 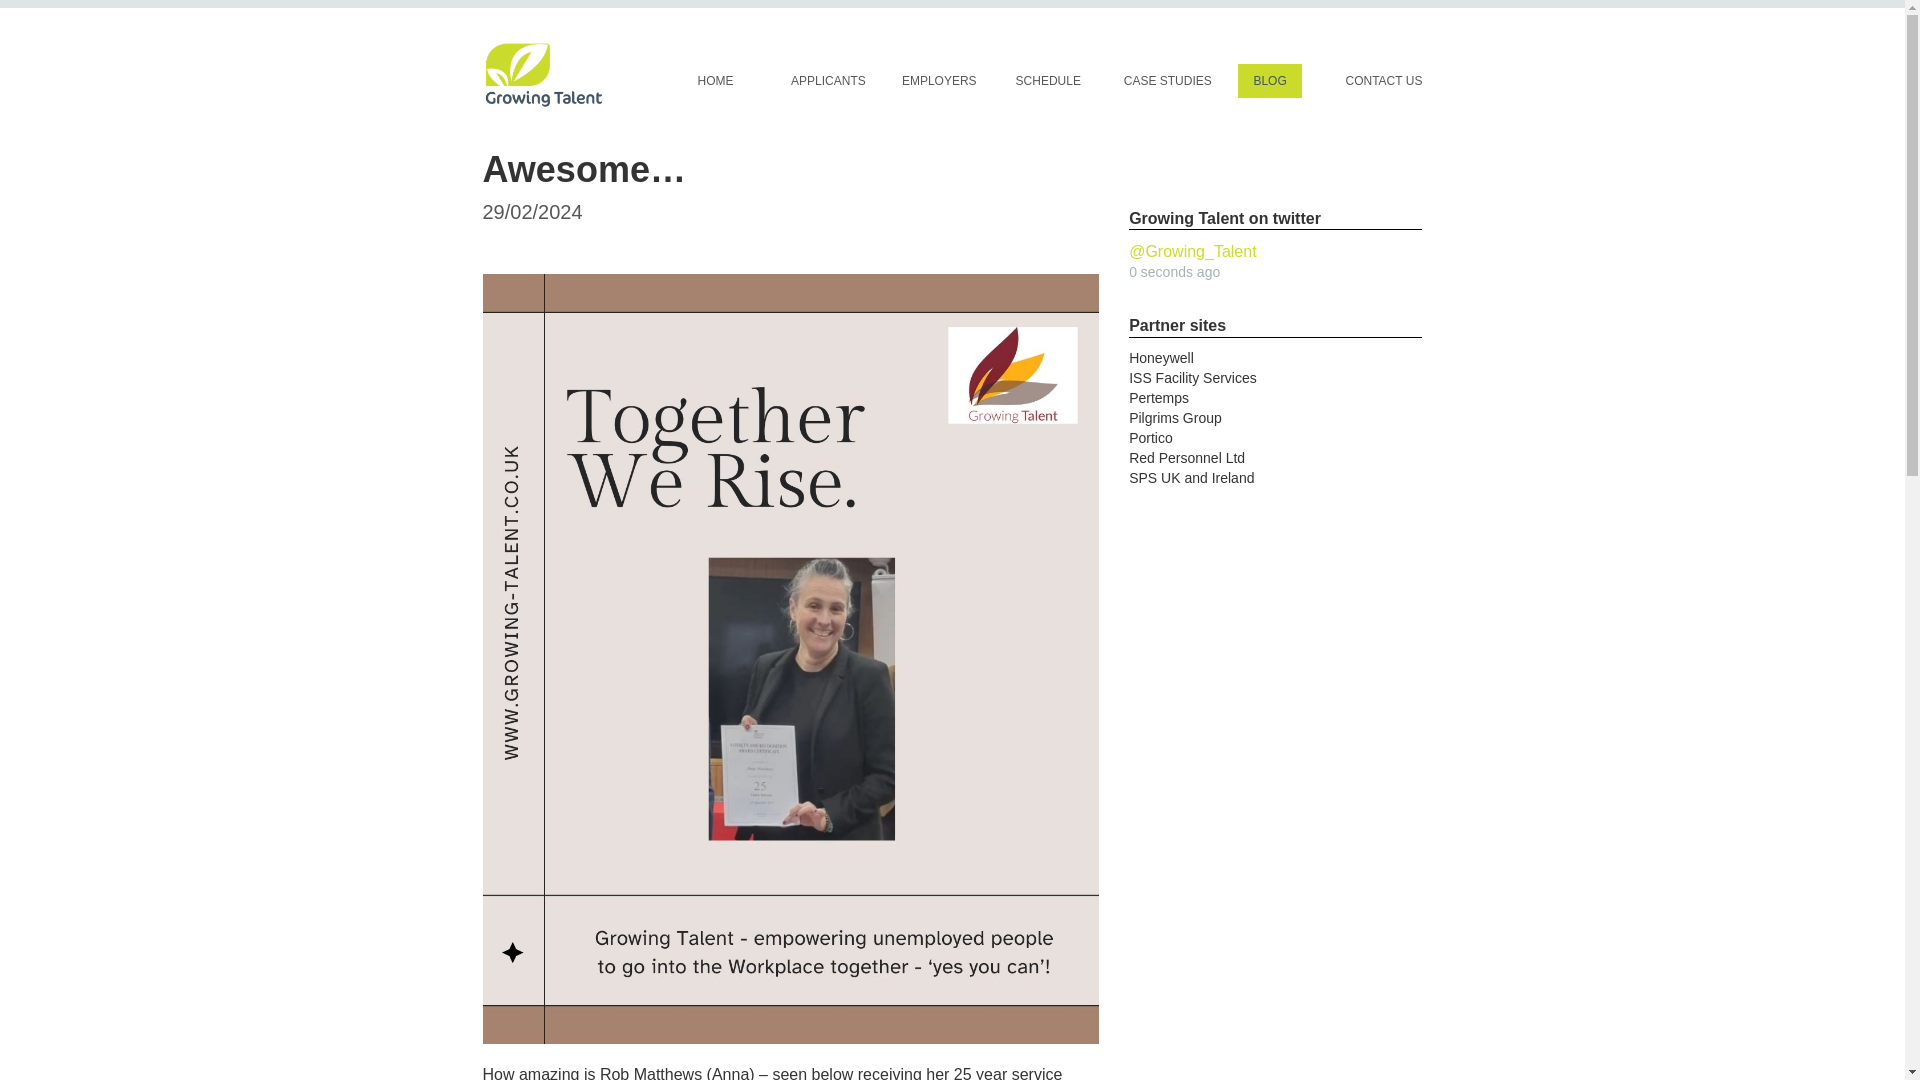 What do you see at coordinates (1192, 378) in the screenshot?
I see `ISS Facility Services` at bounding box center [1192, 378].